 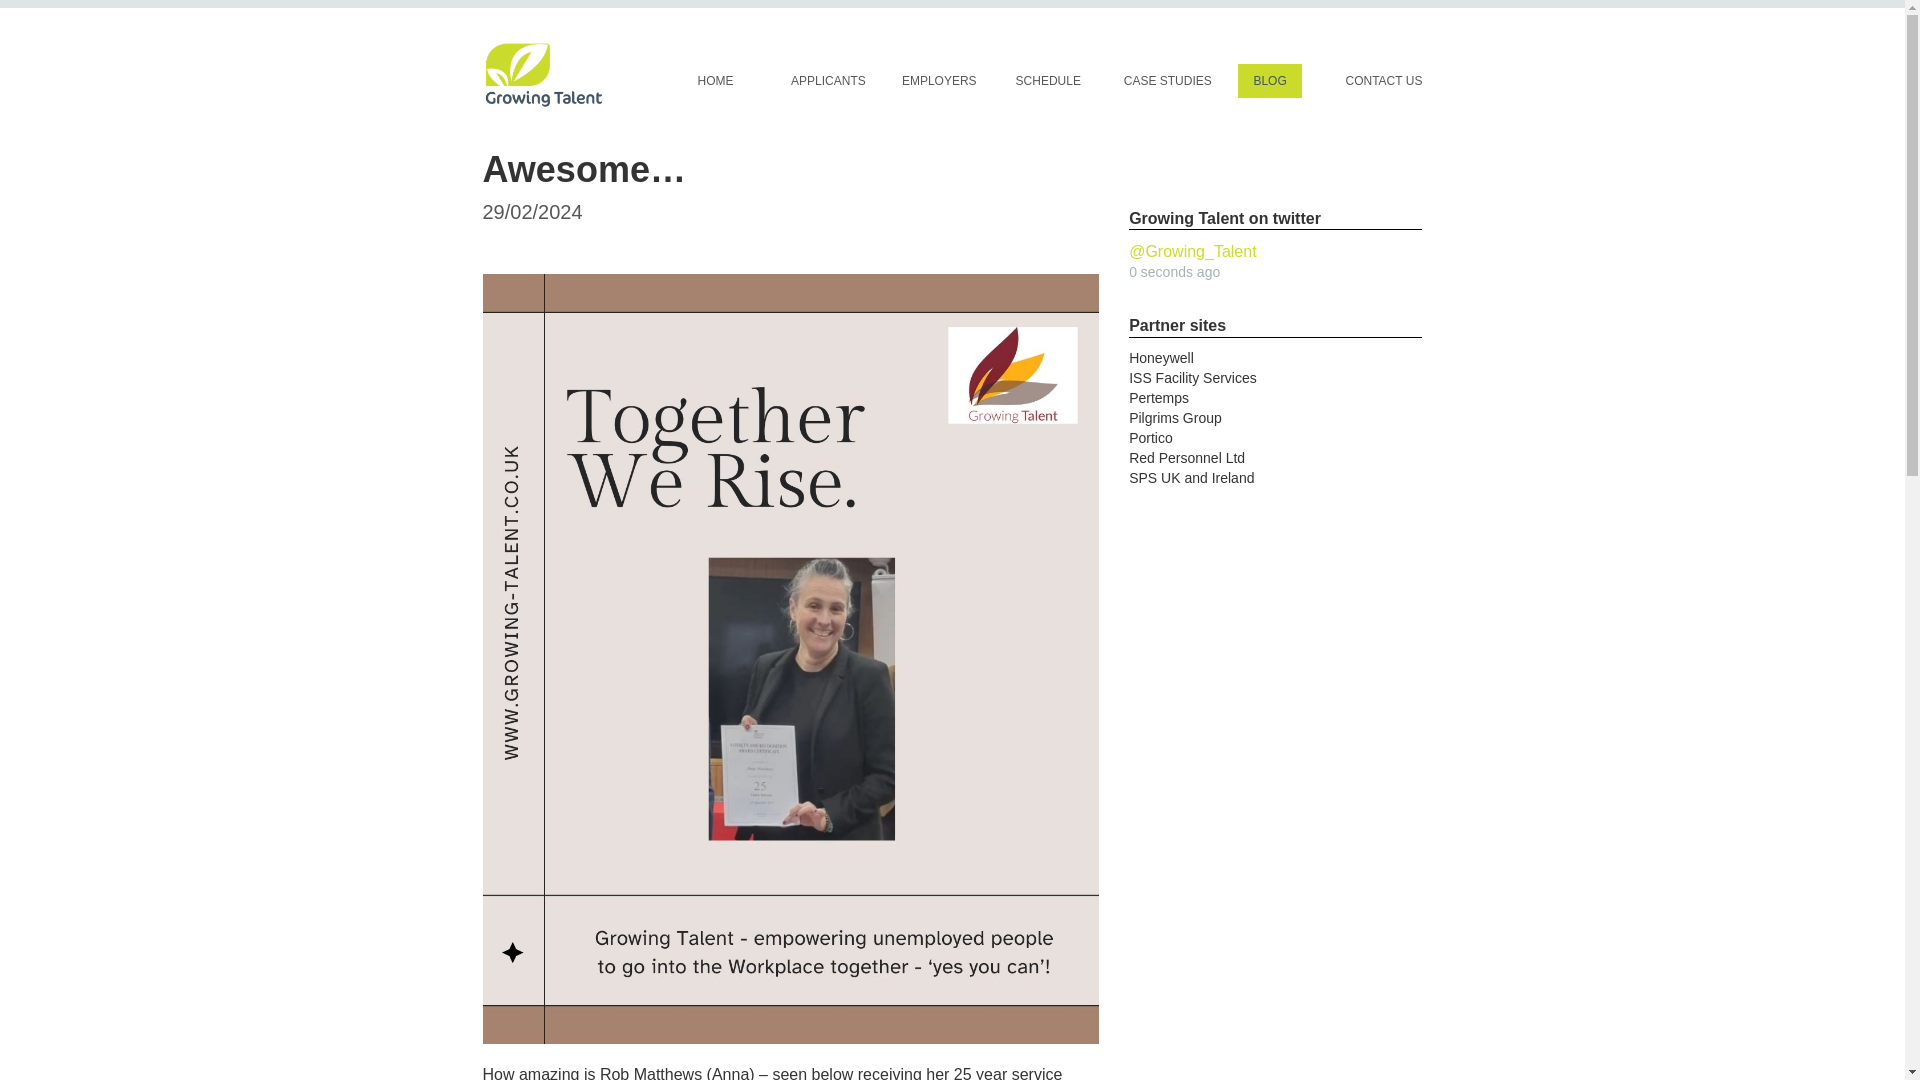 What do you see at coordinates (1192, 378) in the screenshot?
I see `ISS Facility Services` at bounding box center [1192, 378].